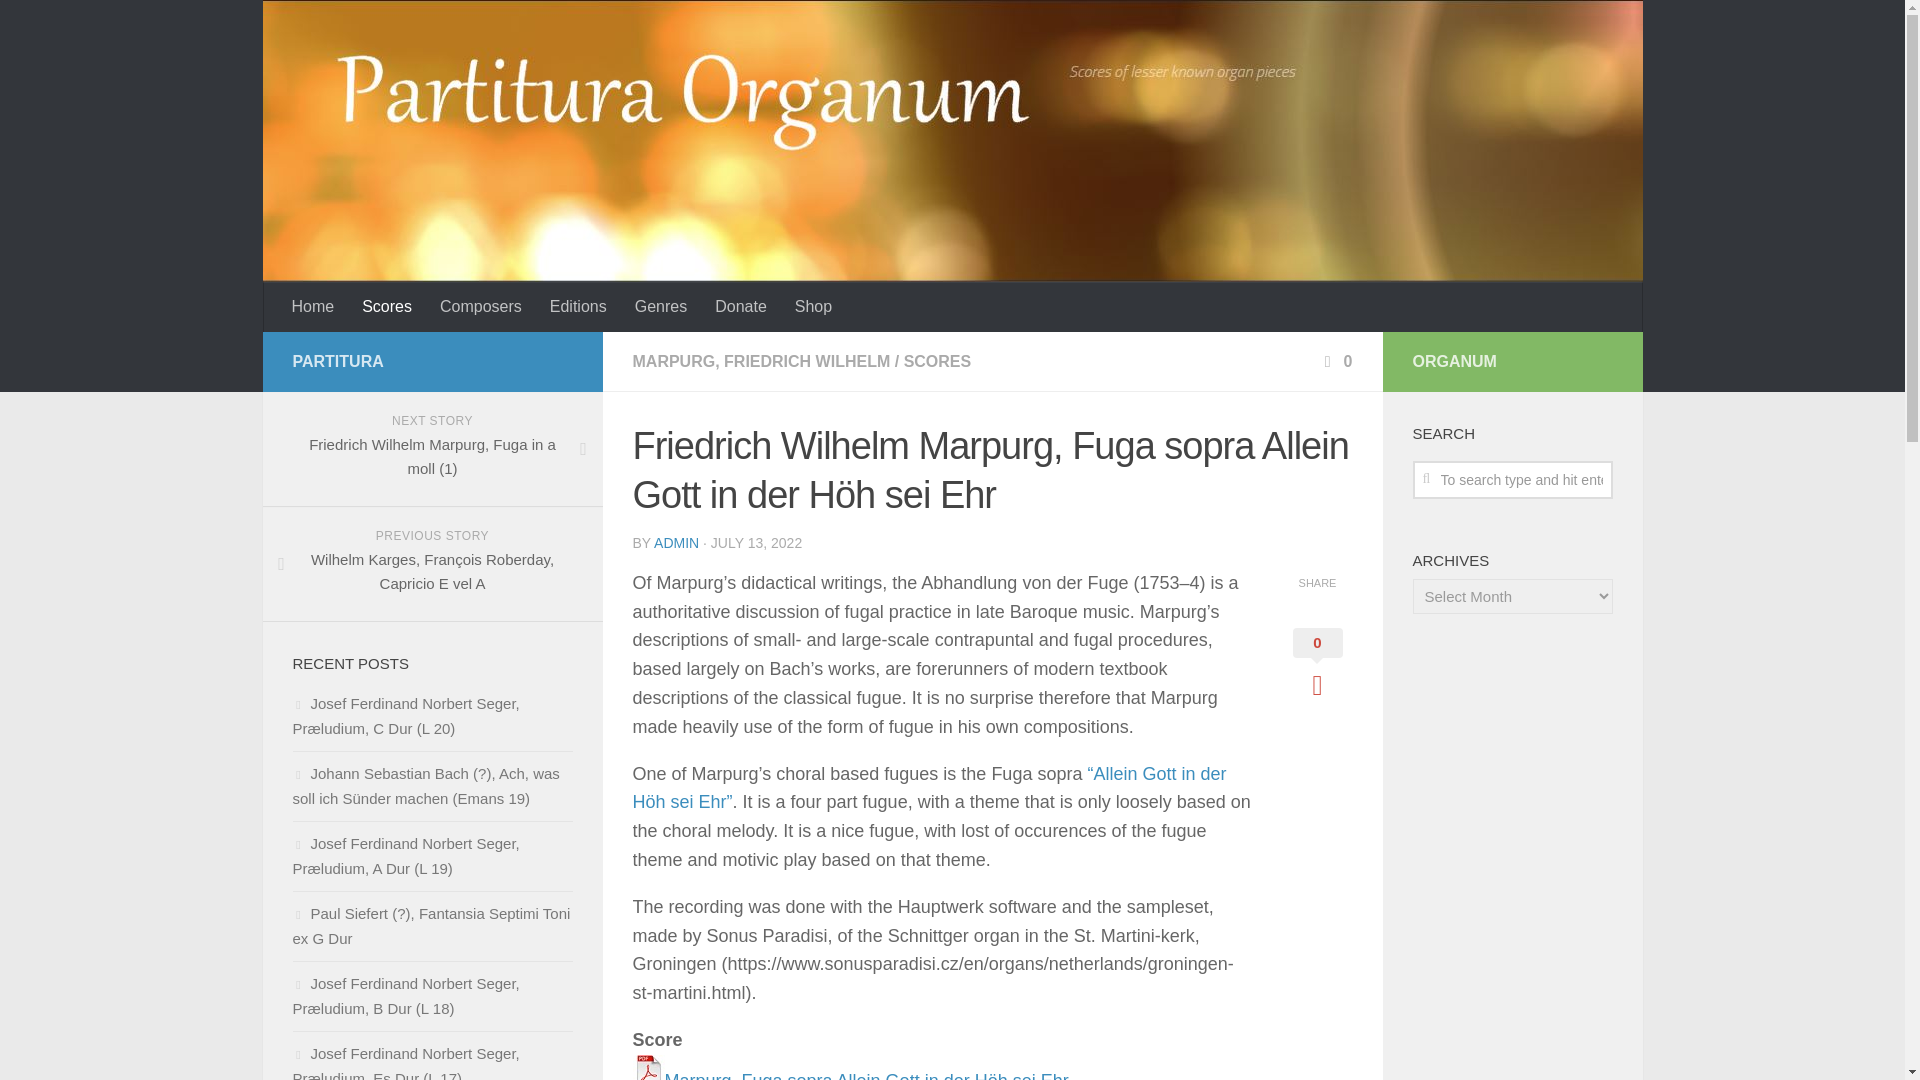 The height and width of the screenshot is (1080, 1920). Describe the element at coordinates (938, 362) in the screenshot. I see `SCORES` at that location.